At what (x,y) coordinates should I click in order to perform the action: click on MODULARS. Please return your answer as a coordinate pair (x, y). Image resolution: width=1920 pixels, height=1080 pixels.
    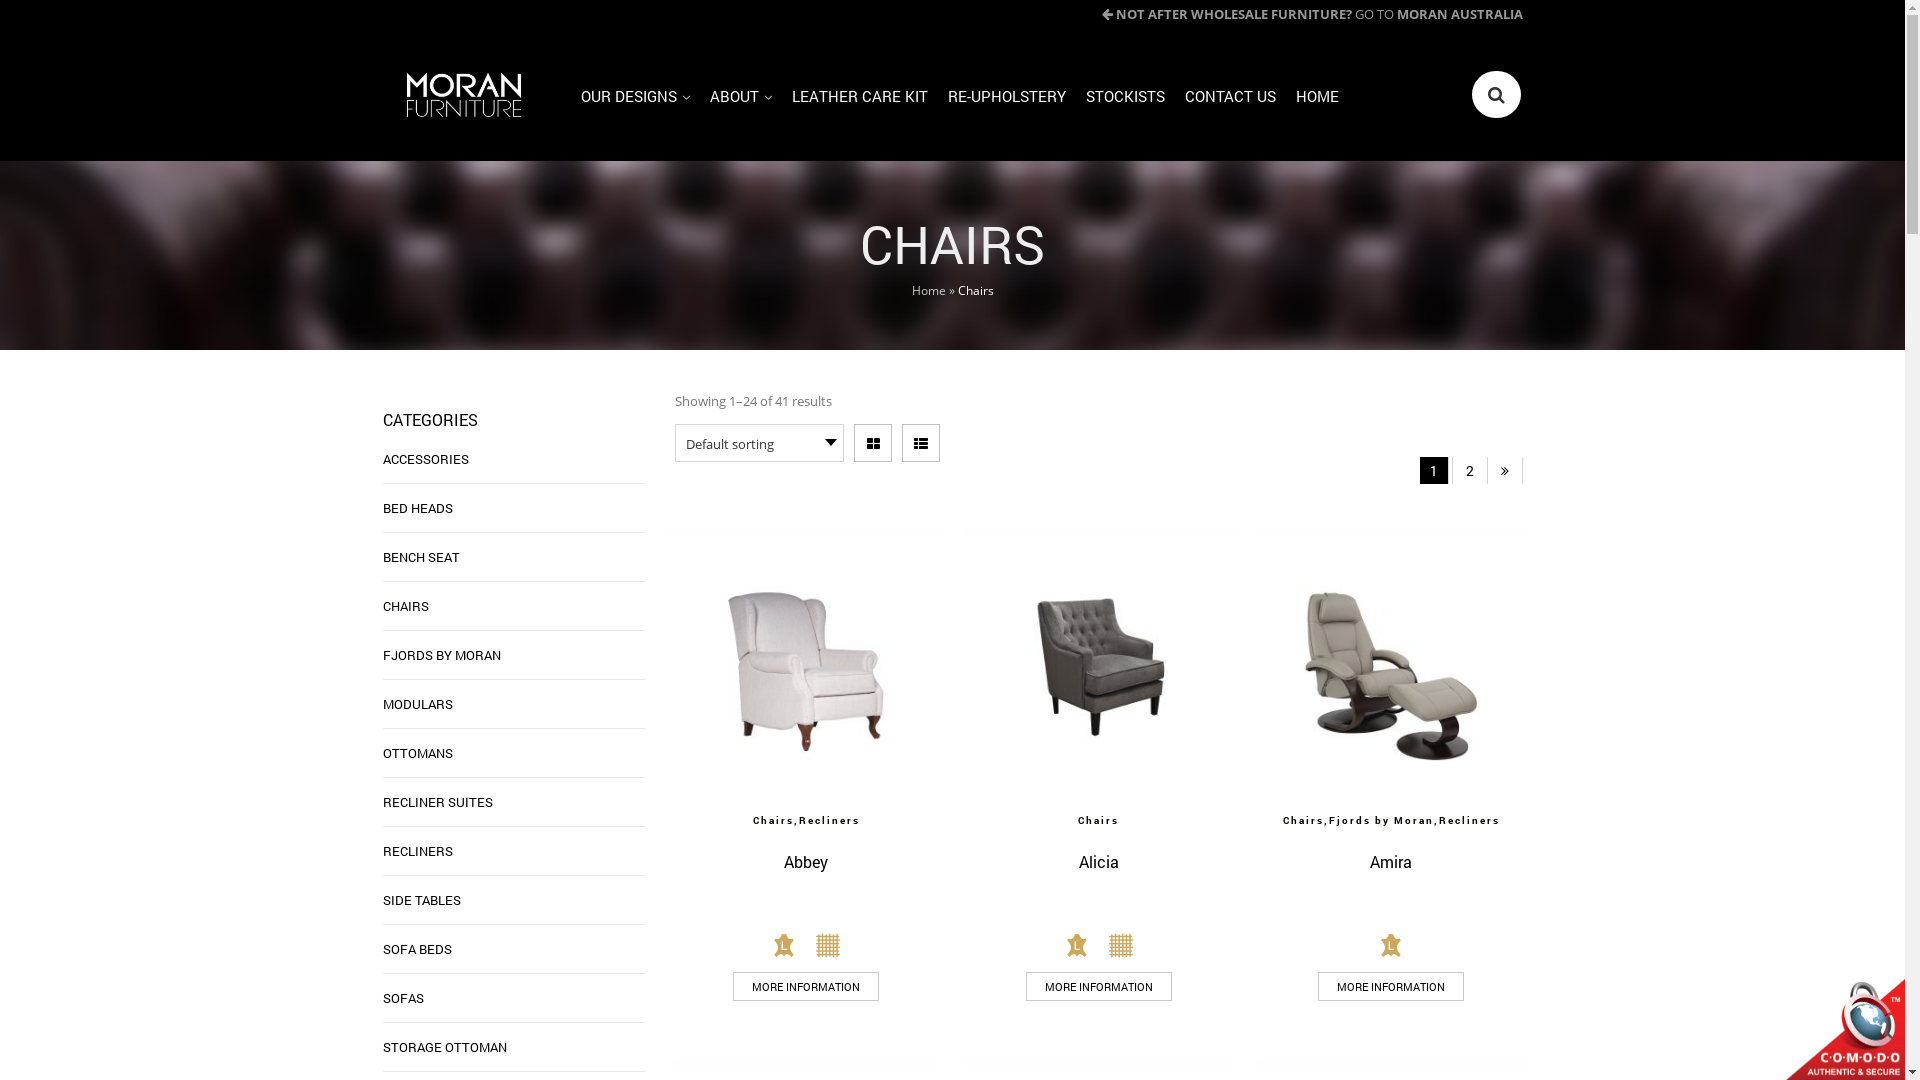
    Looking at the image, I should click on (417, 704).